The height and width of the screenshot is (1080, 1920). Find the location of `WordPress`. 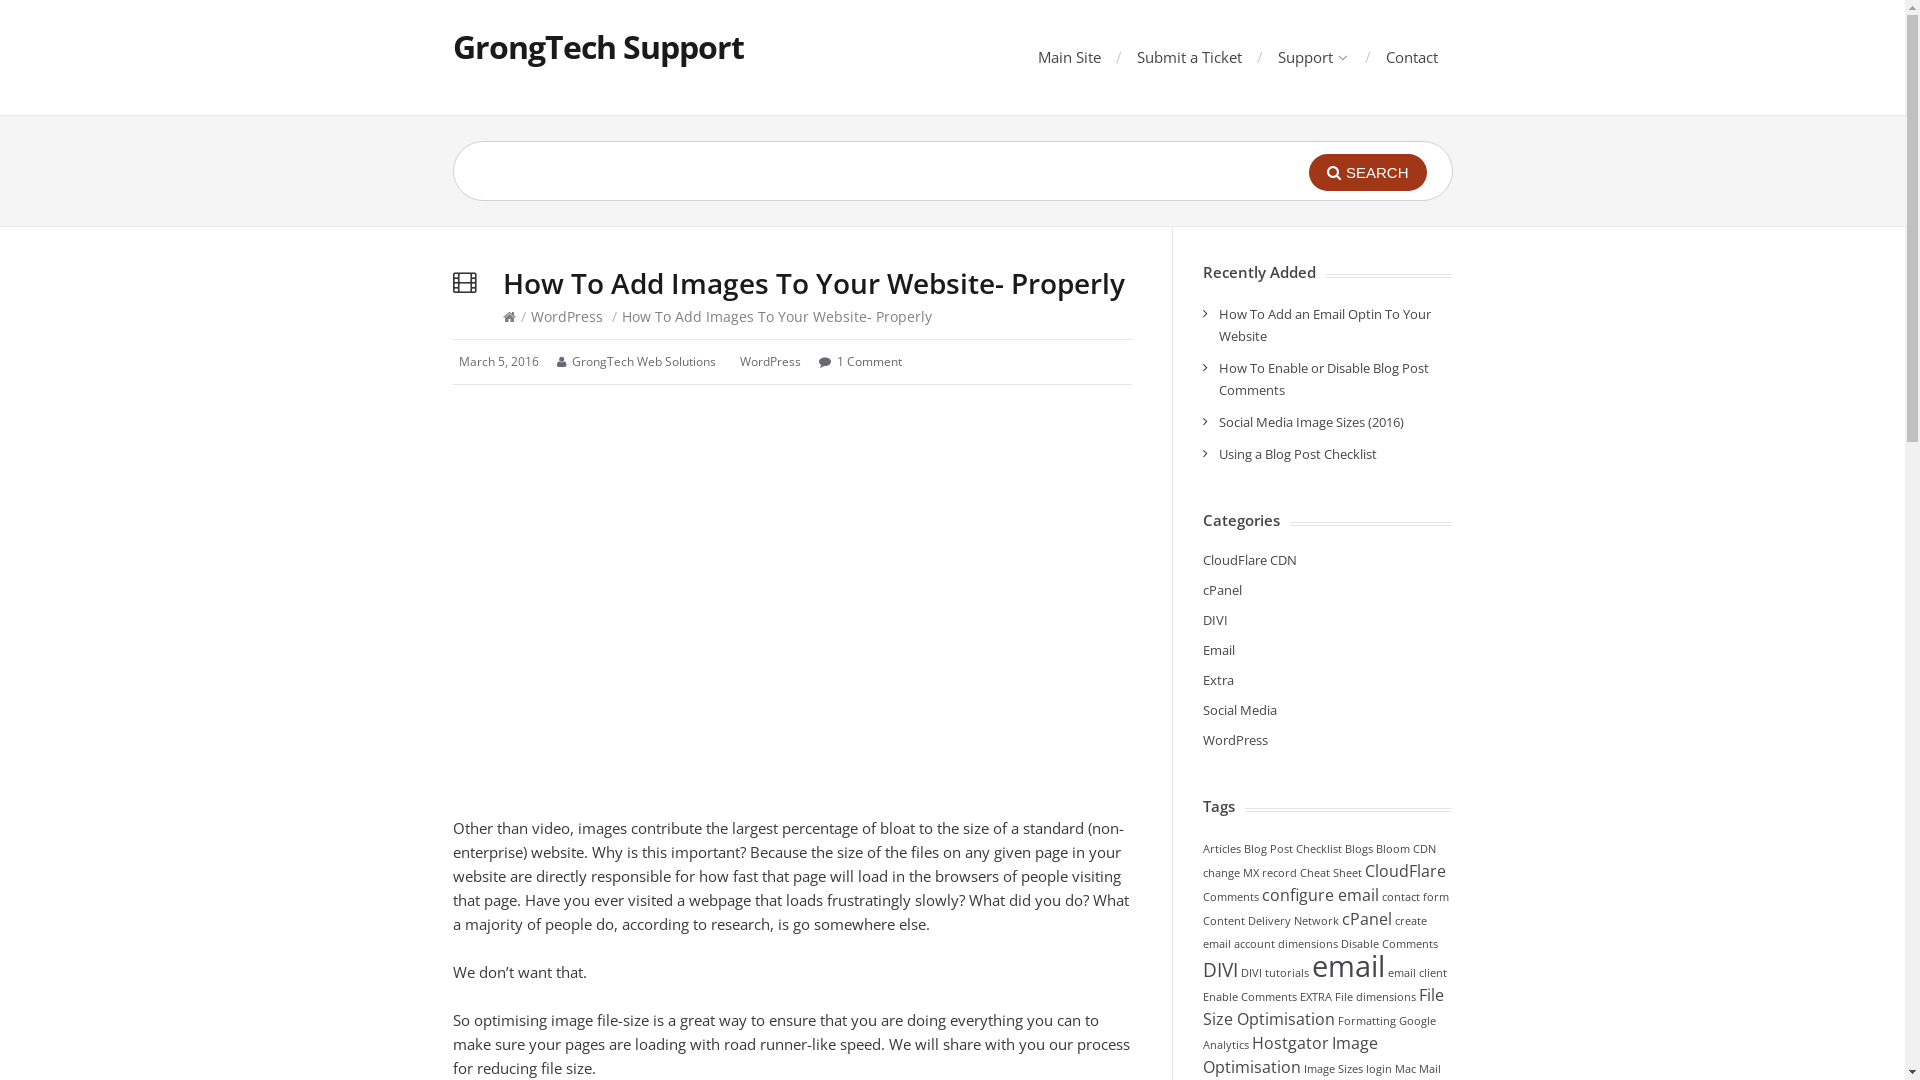

WordPress is located at coordinates (566, 316).